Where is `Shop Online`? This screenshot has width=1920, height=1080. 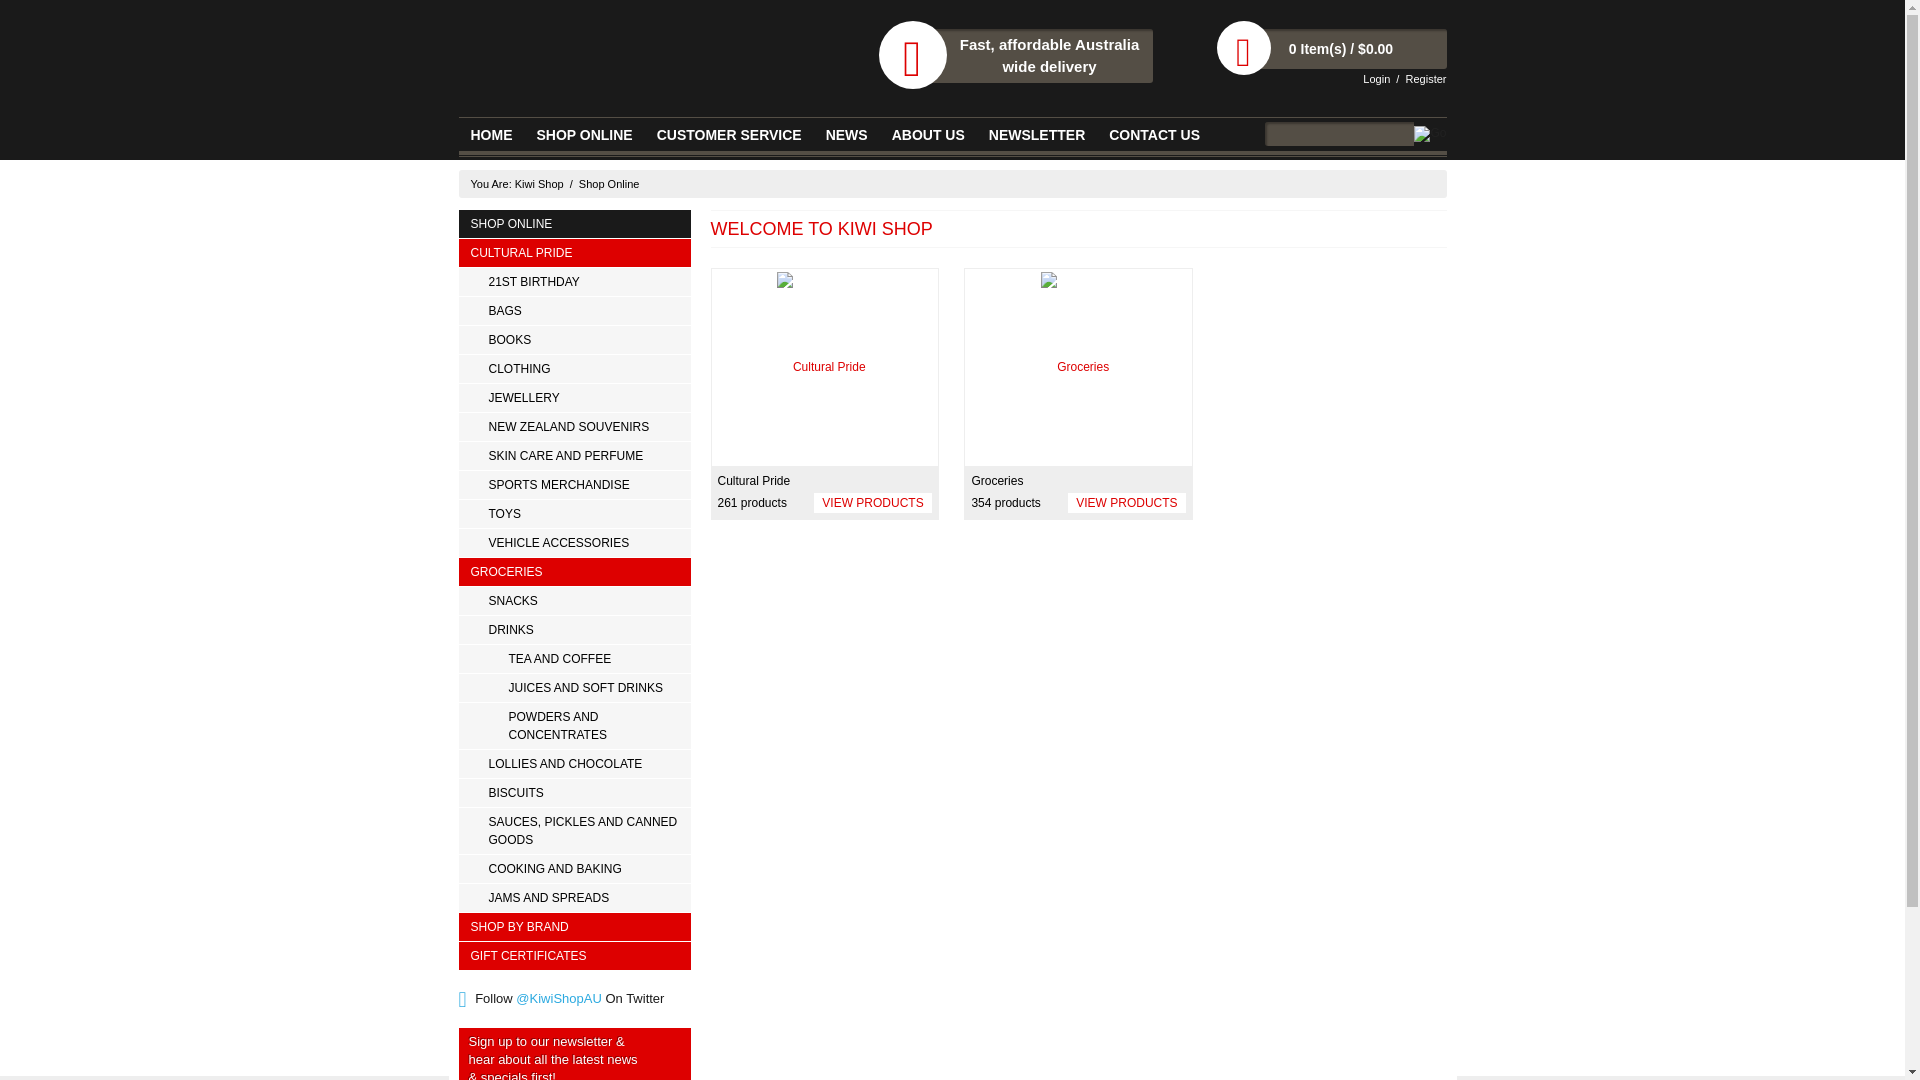
Shop Online is located at coordinates (610, 184).